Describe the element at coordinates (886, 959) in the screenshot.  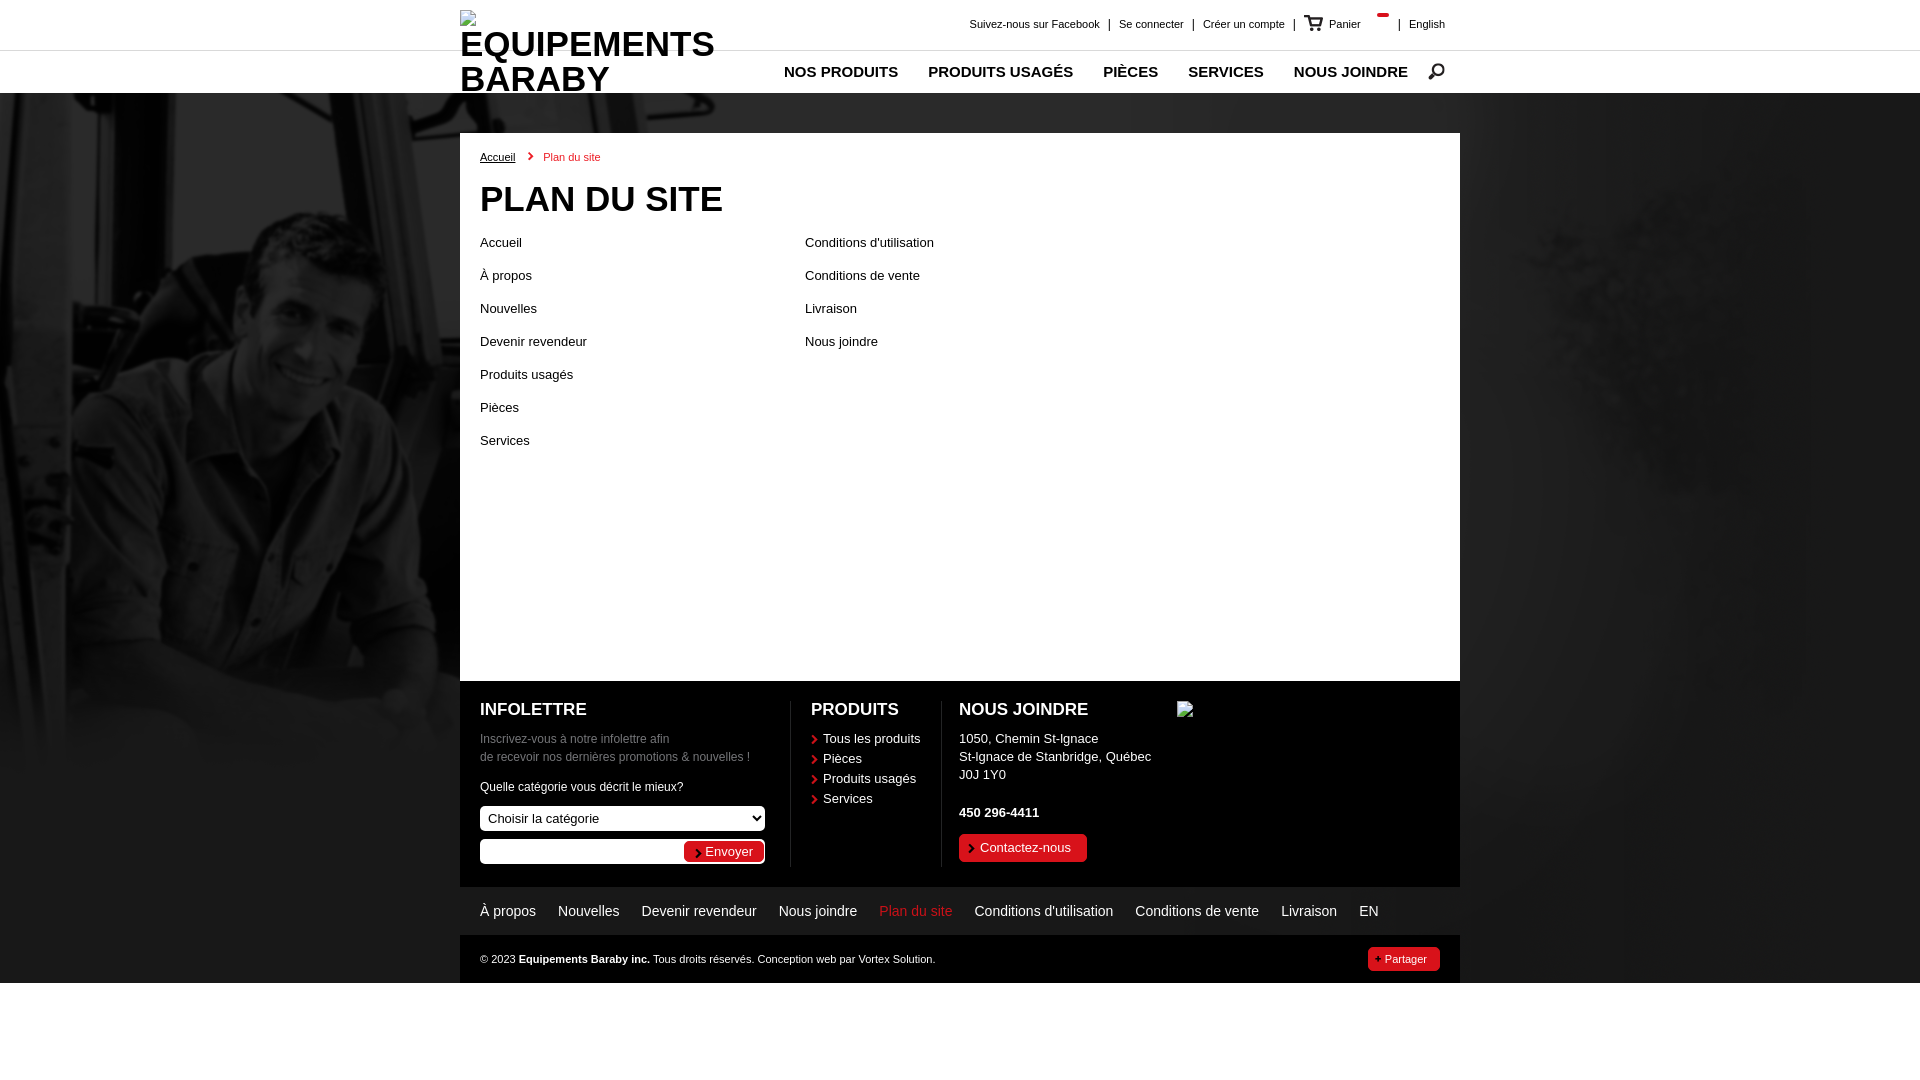
I see `par Vortex Solution` at that location.